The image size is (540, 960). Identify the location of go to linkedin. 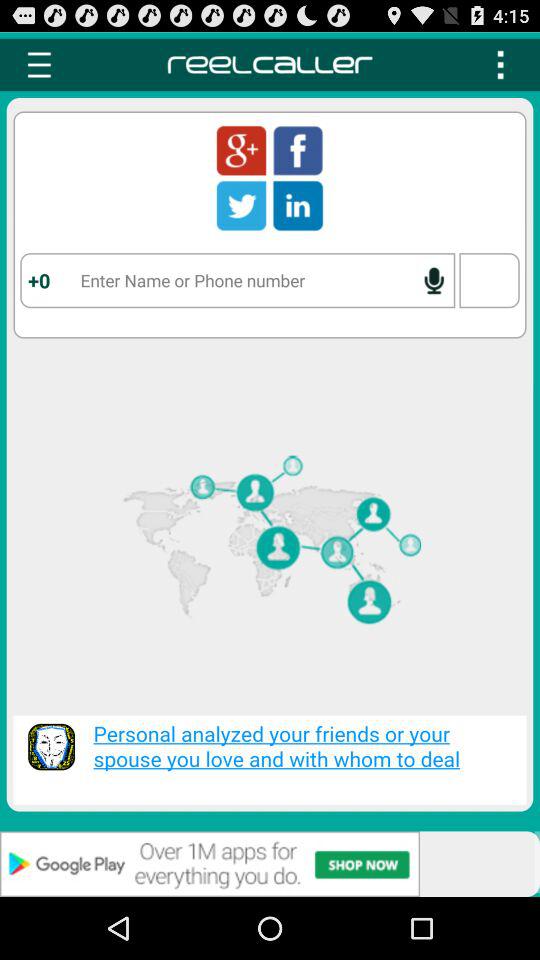
(298, 205).